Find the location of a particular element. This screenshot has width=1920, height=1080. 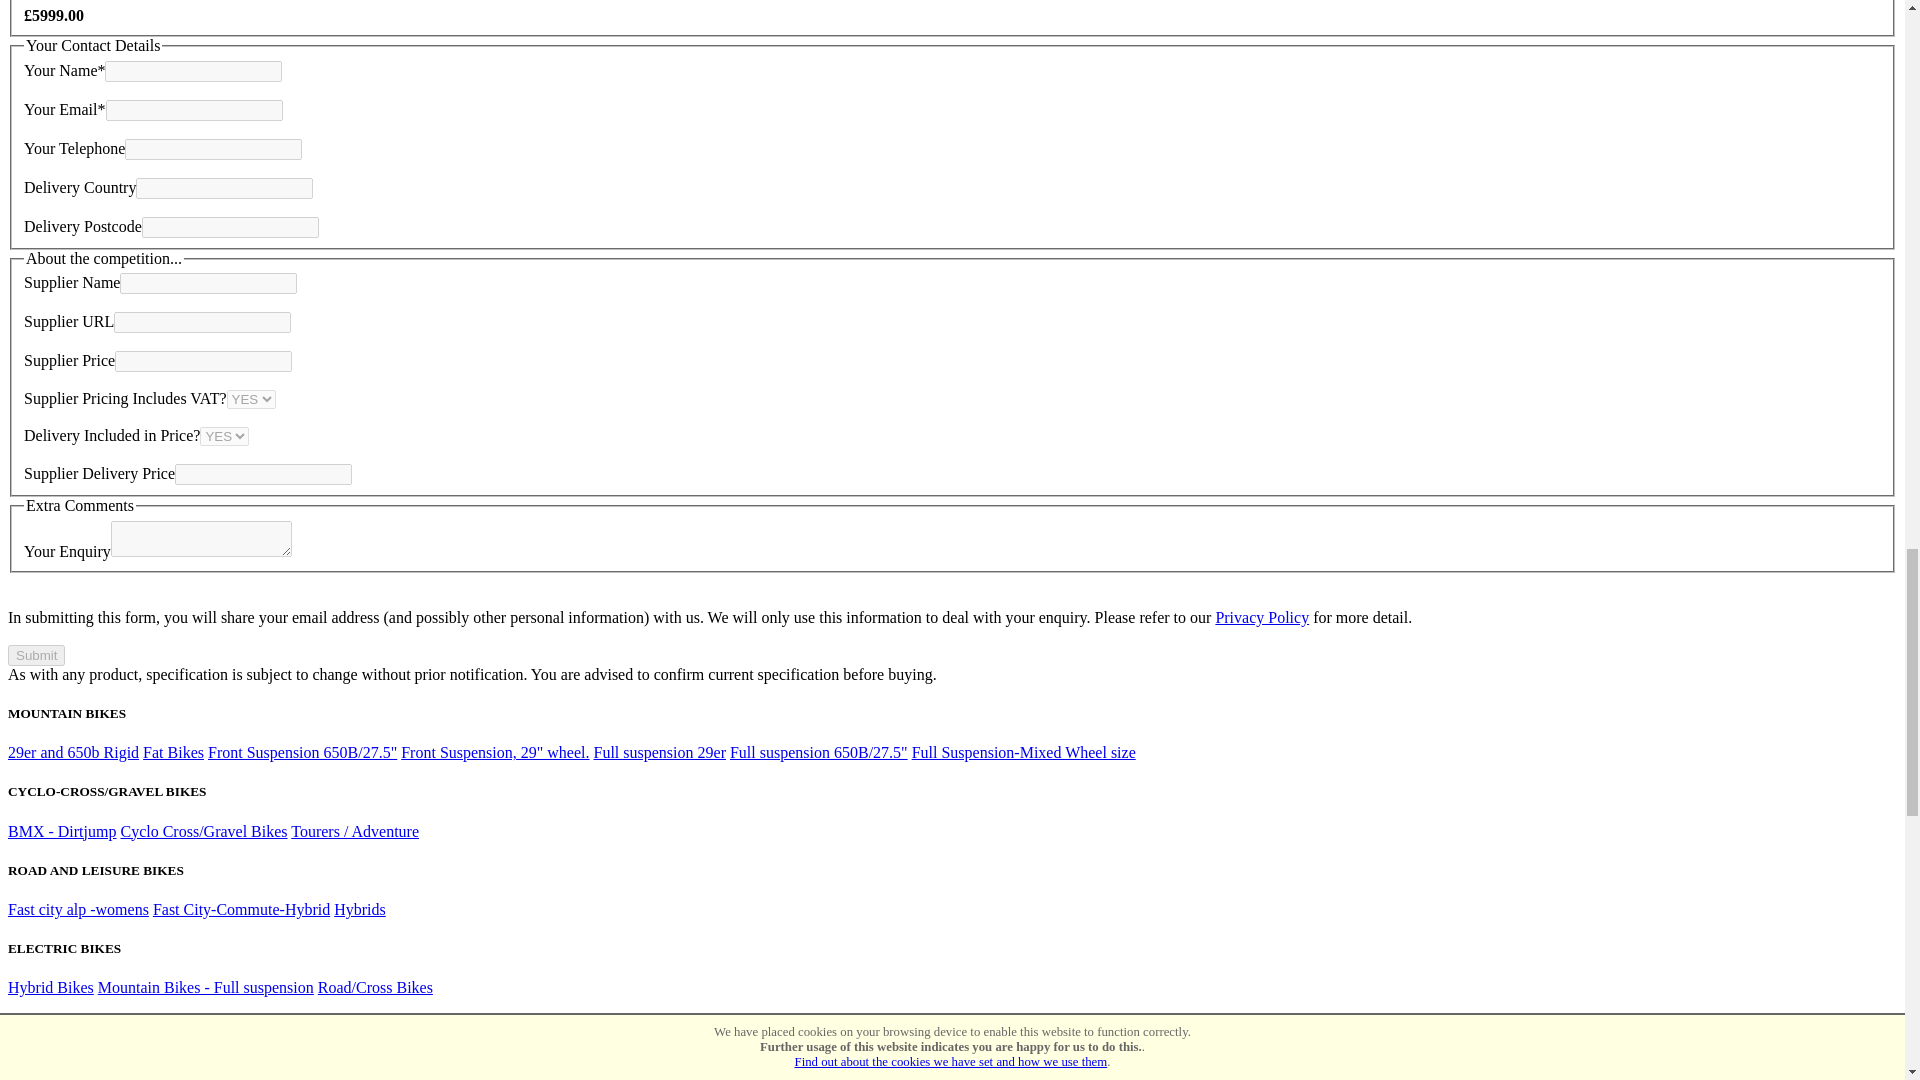

Submit is located at coordinates (36, 655).